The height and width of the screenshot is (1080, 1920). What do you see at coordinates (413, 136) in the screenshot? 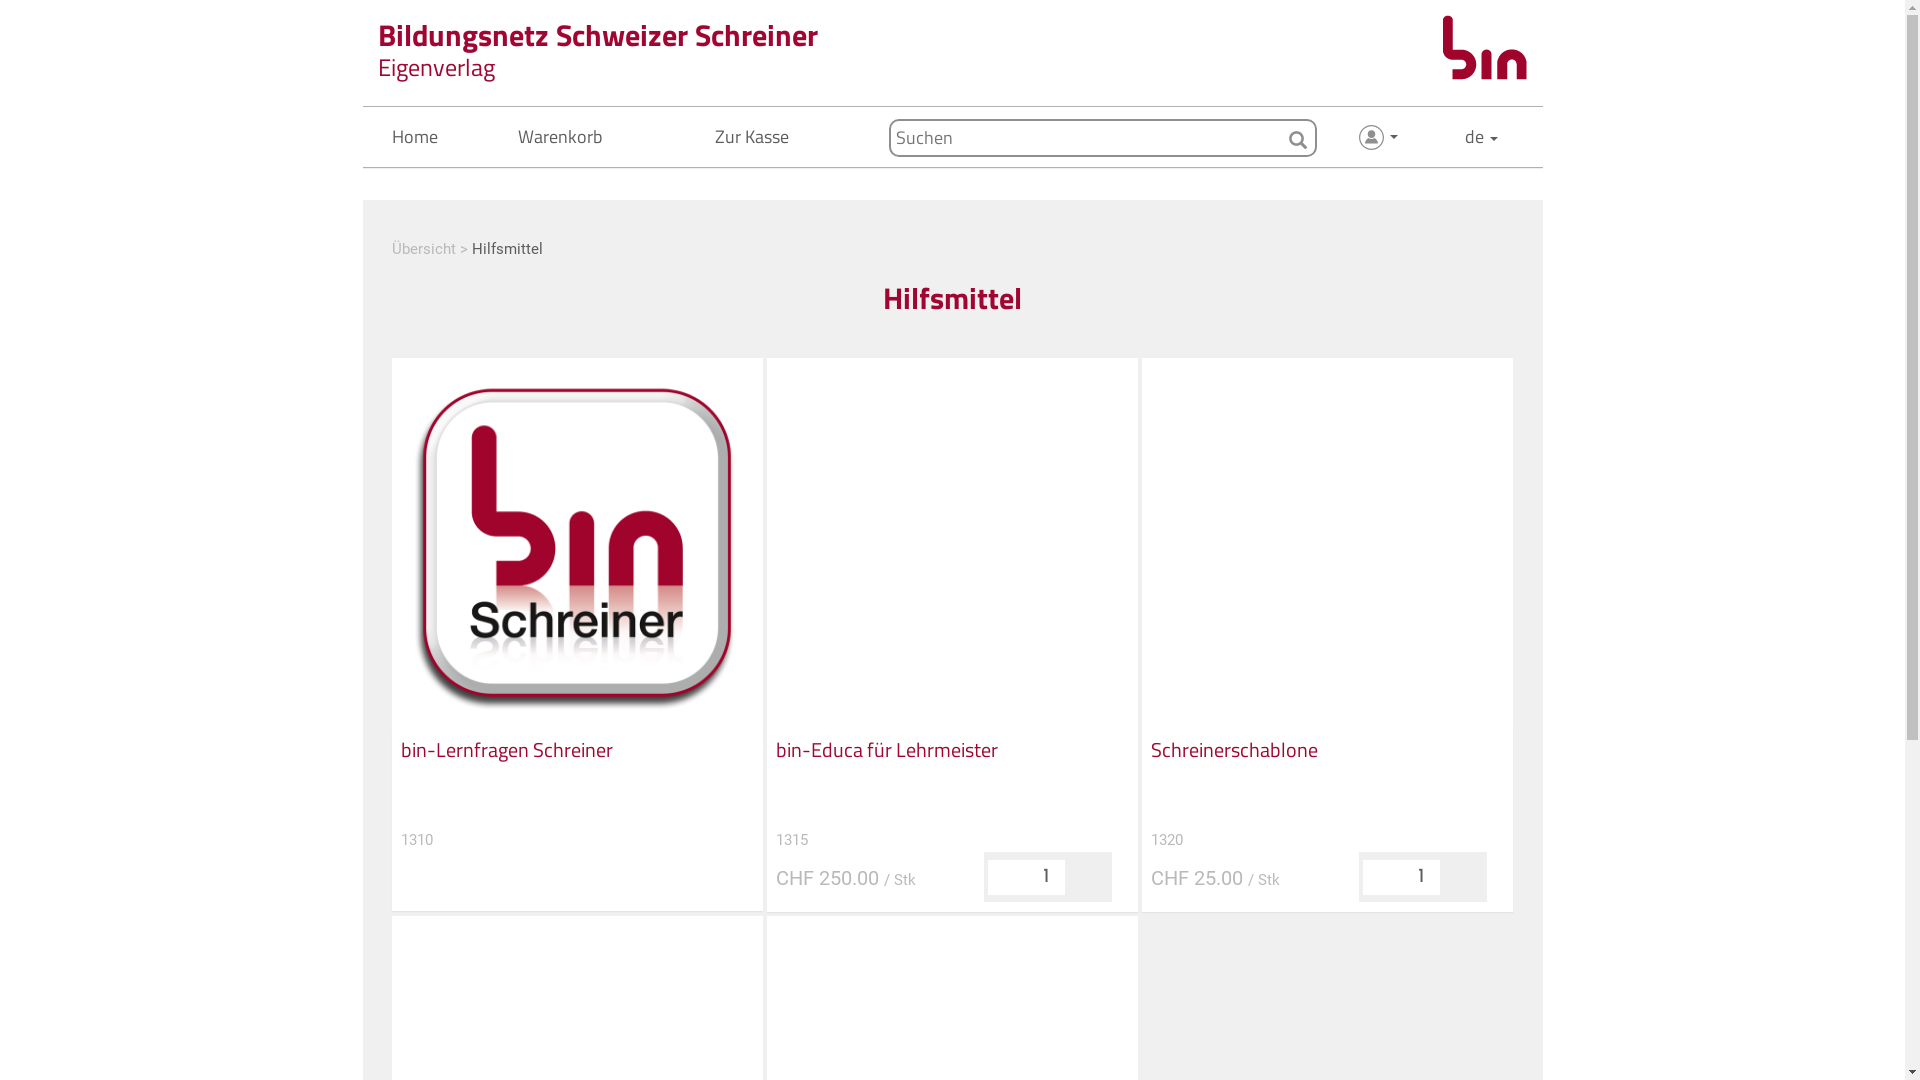
I see `Home` at bounding box center [413, 136].